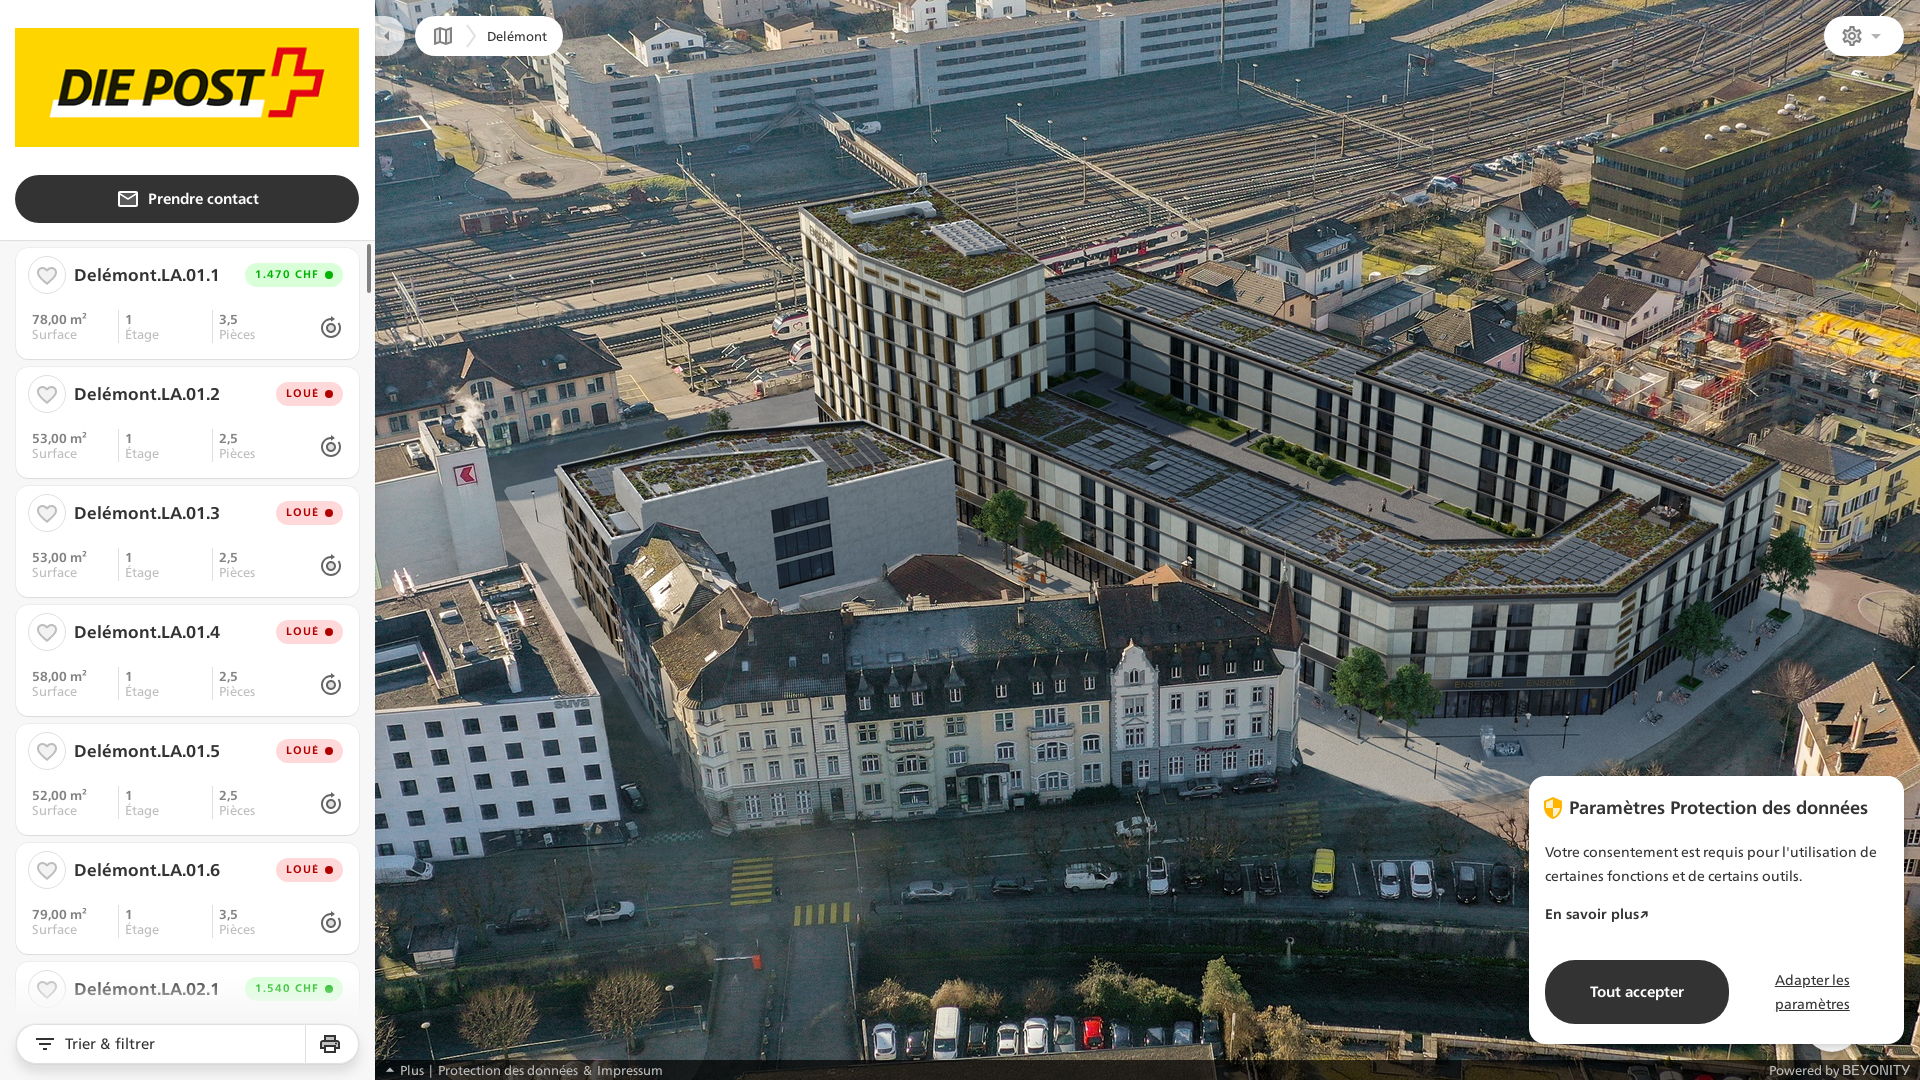 The image size is (1920, 1080). Describe the element at coordinates (47, 632) in the screenshot. I see `Ajouter/supprimer signet` at that location.